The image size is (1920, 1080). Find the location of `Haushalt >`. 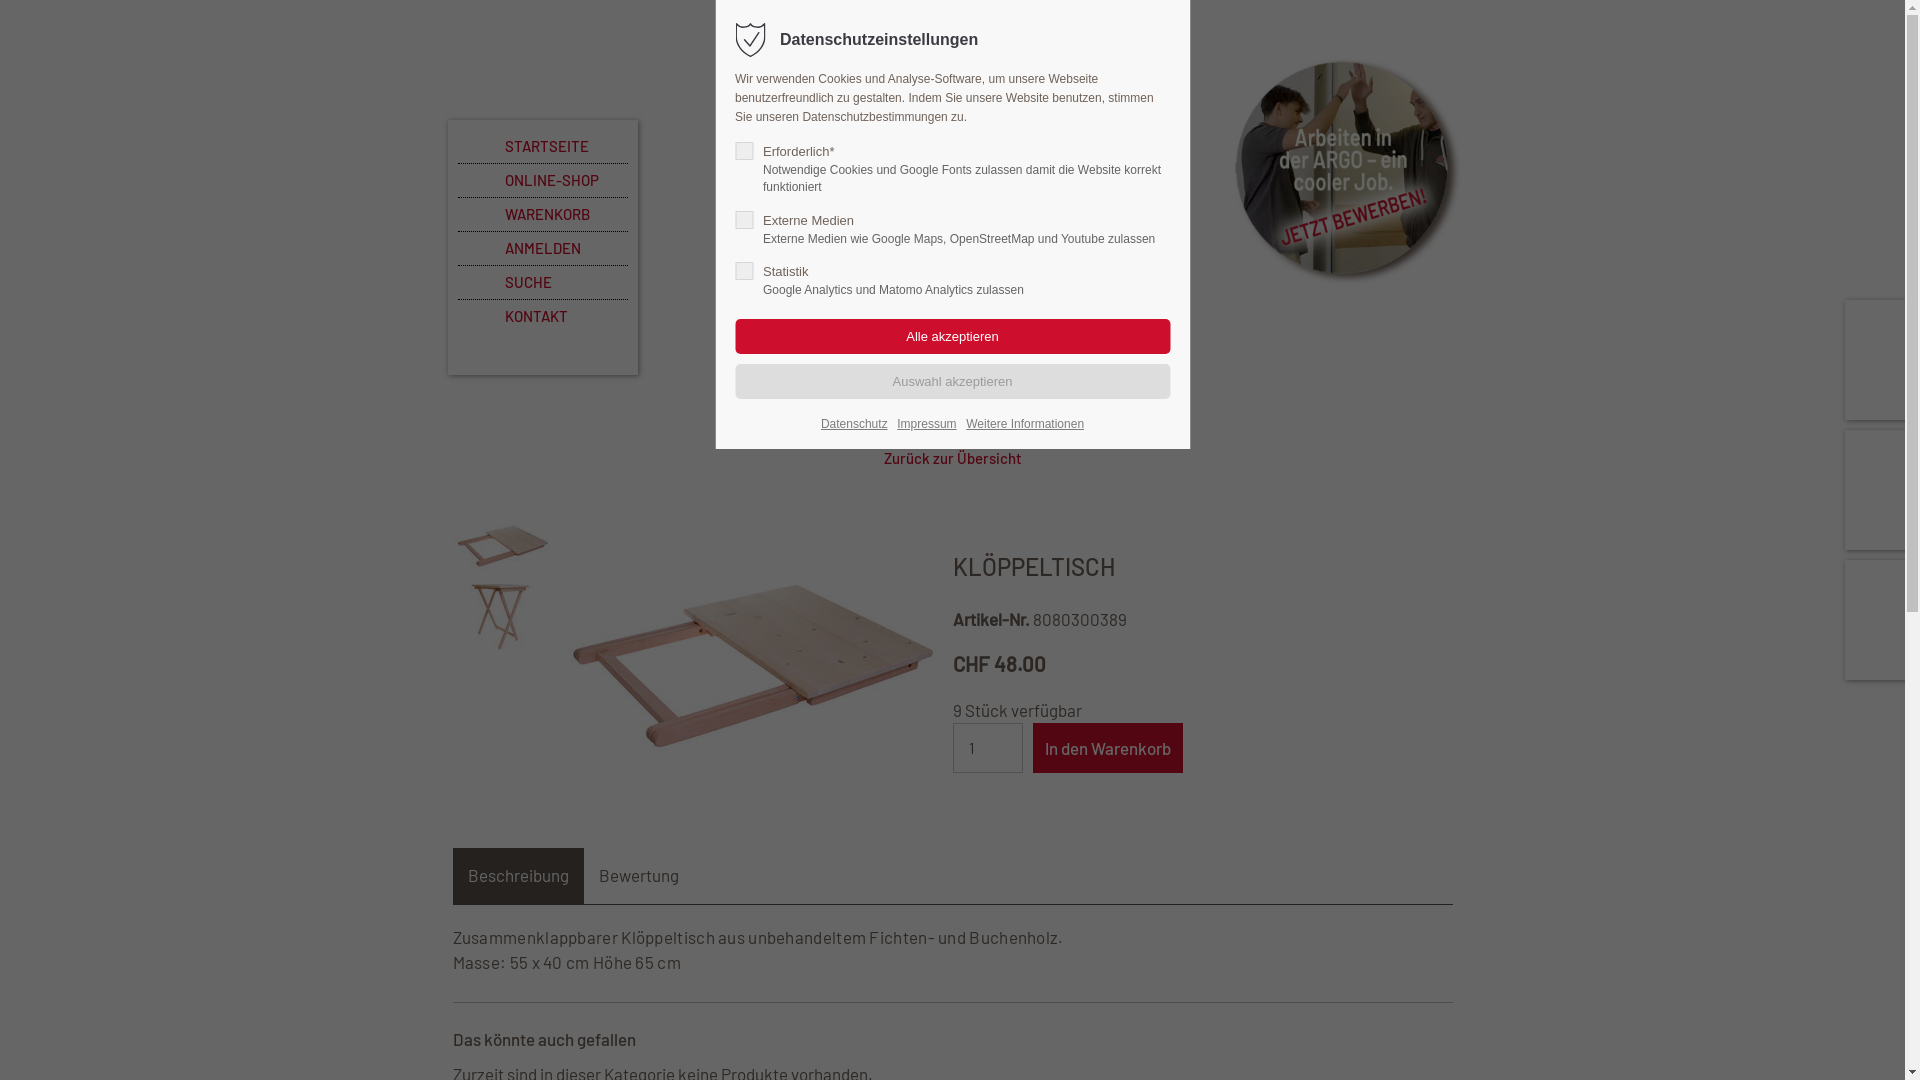

Haushalt > is located at coordinates (994, 432).